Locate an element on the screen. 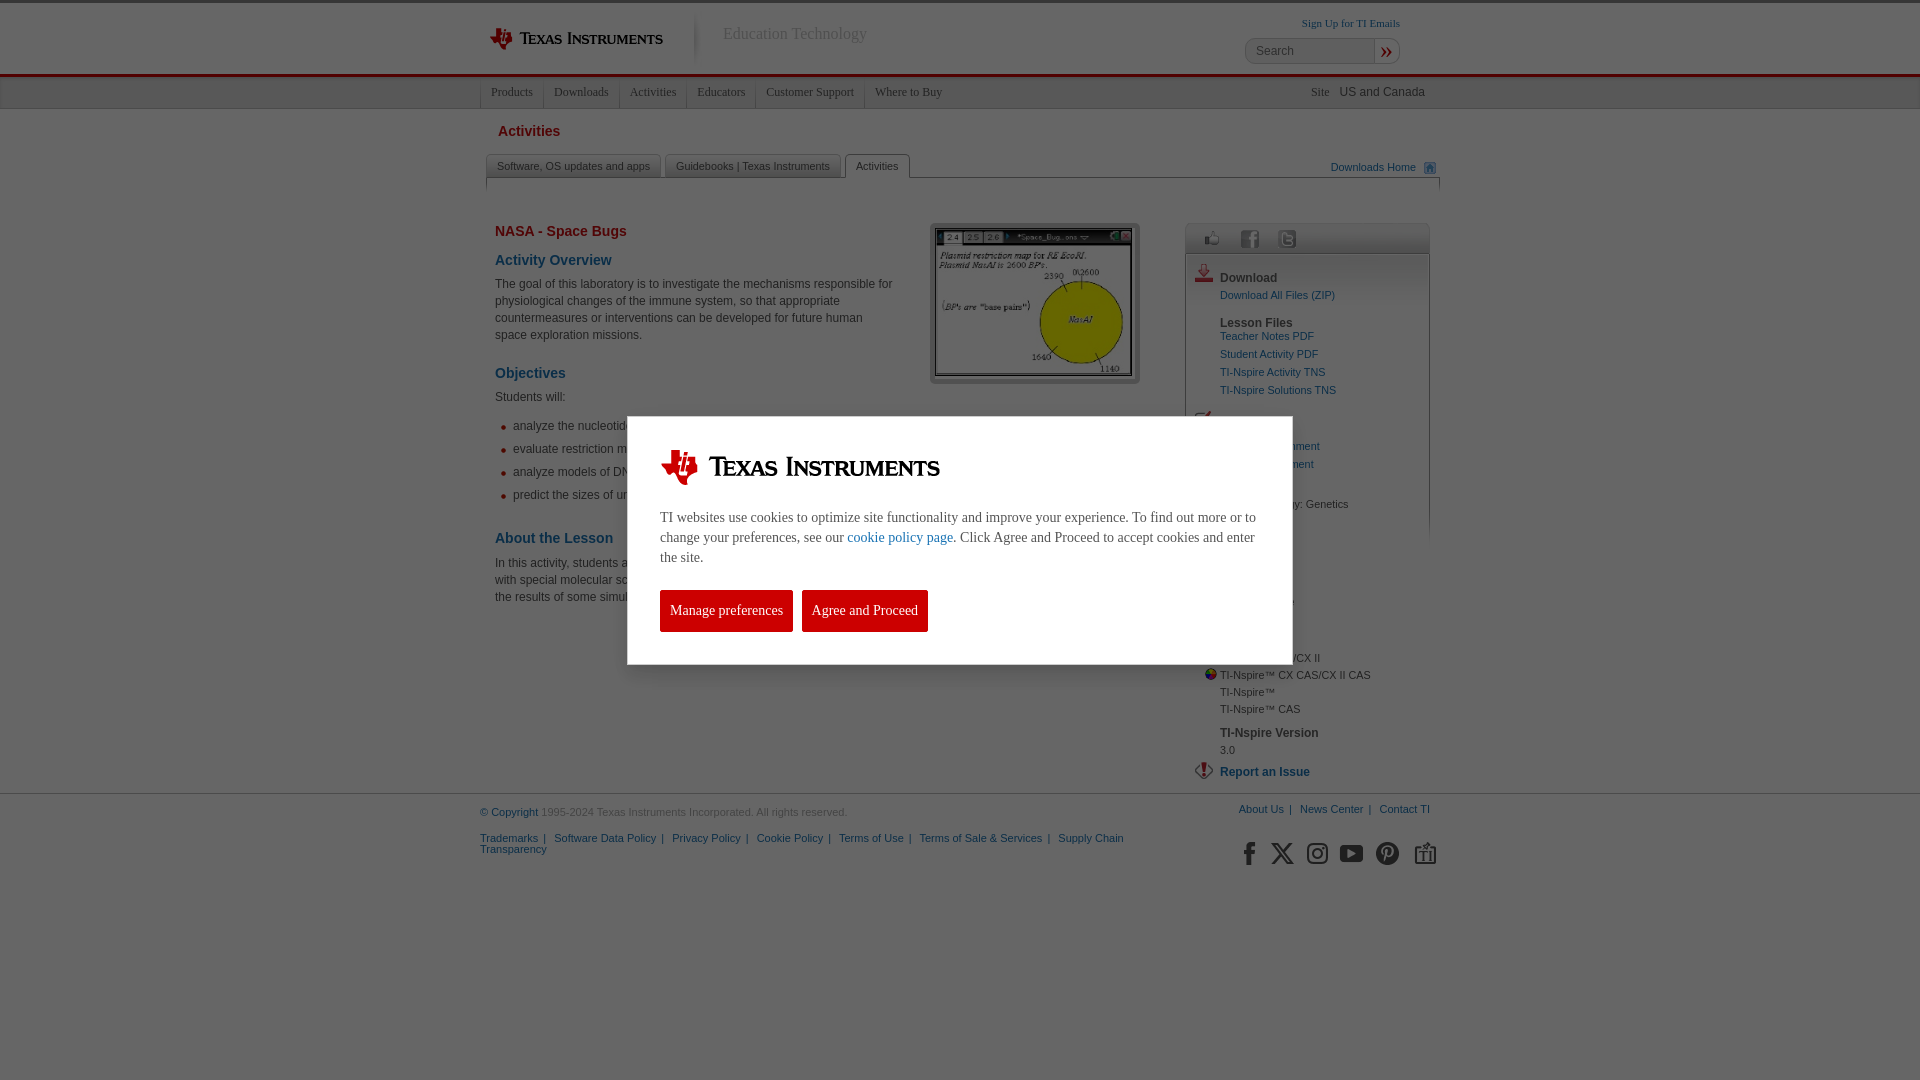 The width and height of the screenshot is (1920, 1080). Facebook is located at coordinates (1250, 238).